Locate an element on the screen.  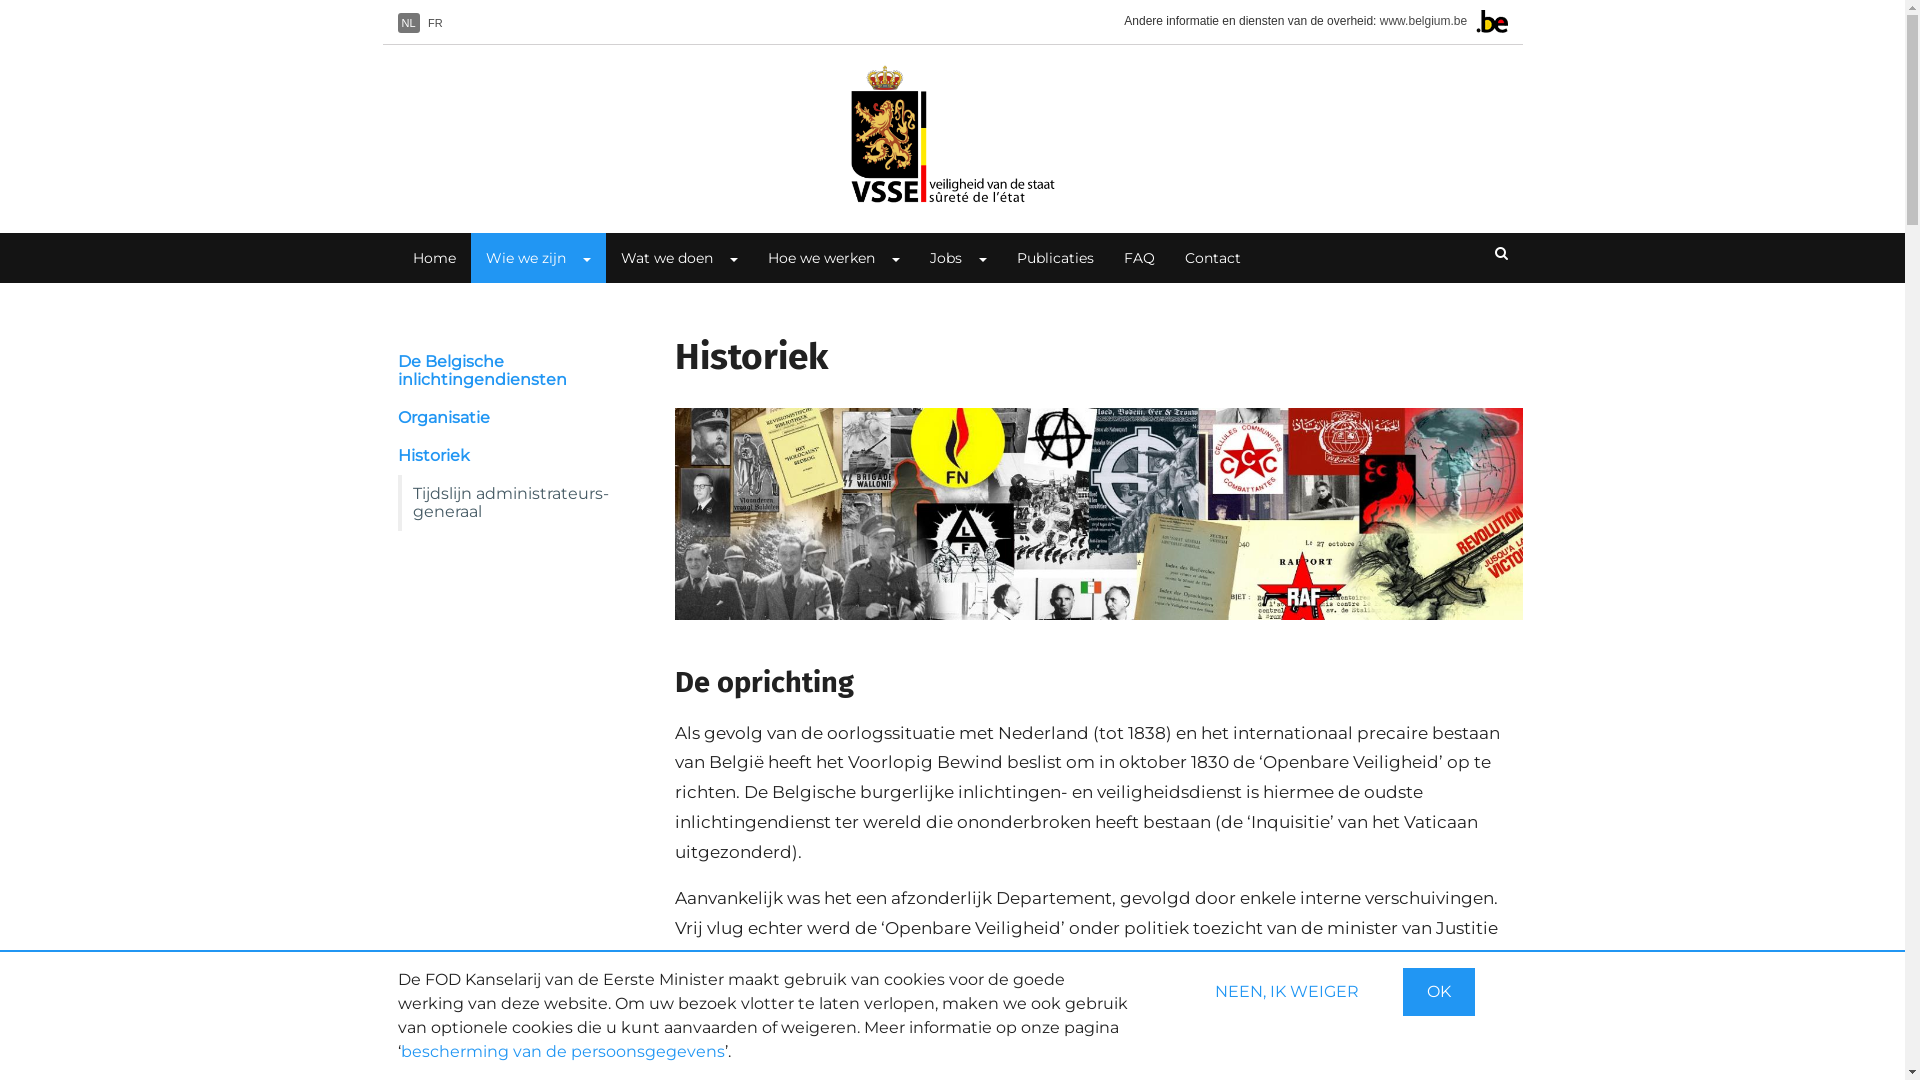
De Belgische inlichtingendiensten is located at coordinates (514, 371).